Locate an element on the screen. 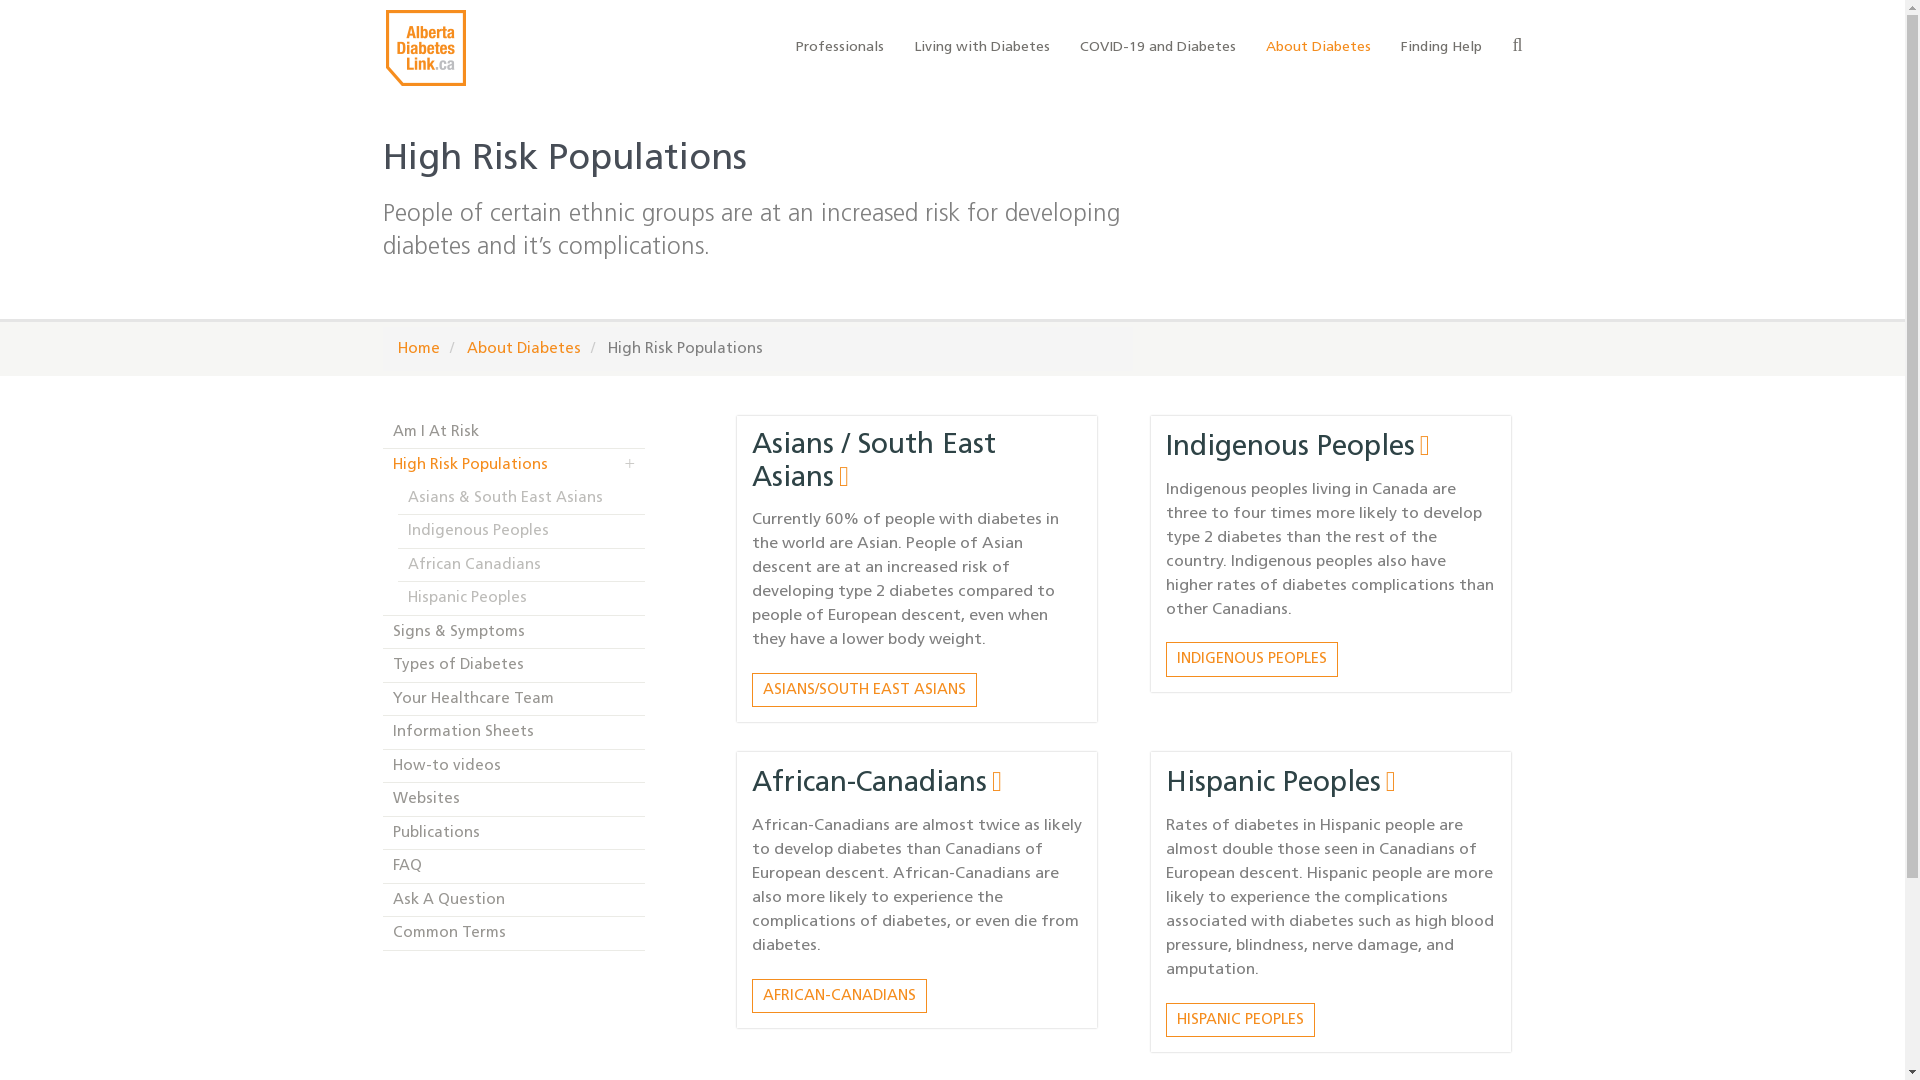 This screenshot has height=1080, width=1920. About Diabetes is located at coordinates (1318, 47).